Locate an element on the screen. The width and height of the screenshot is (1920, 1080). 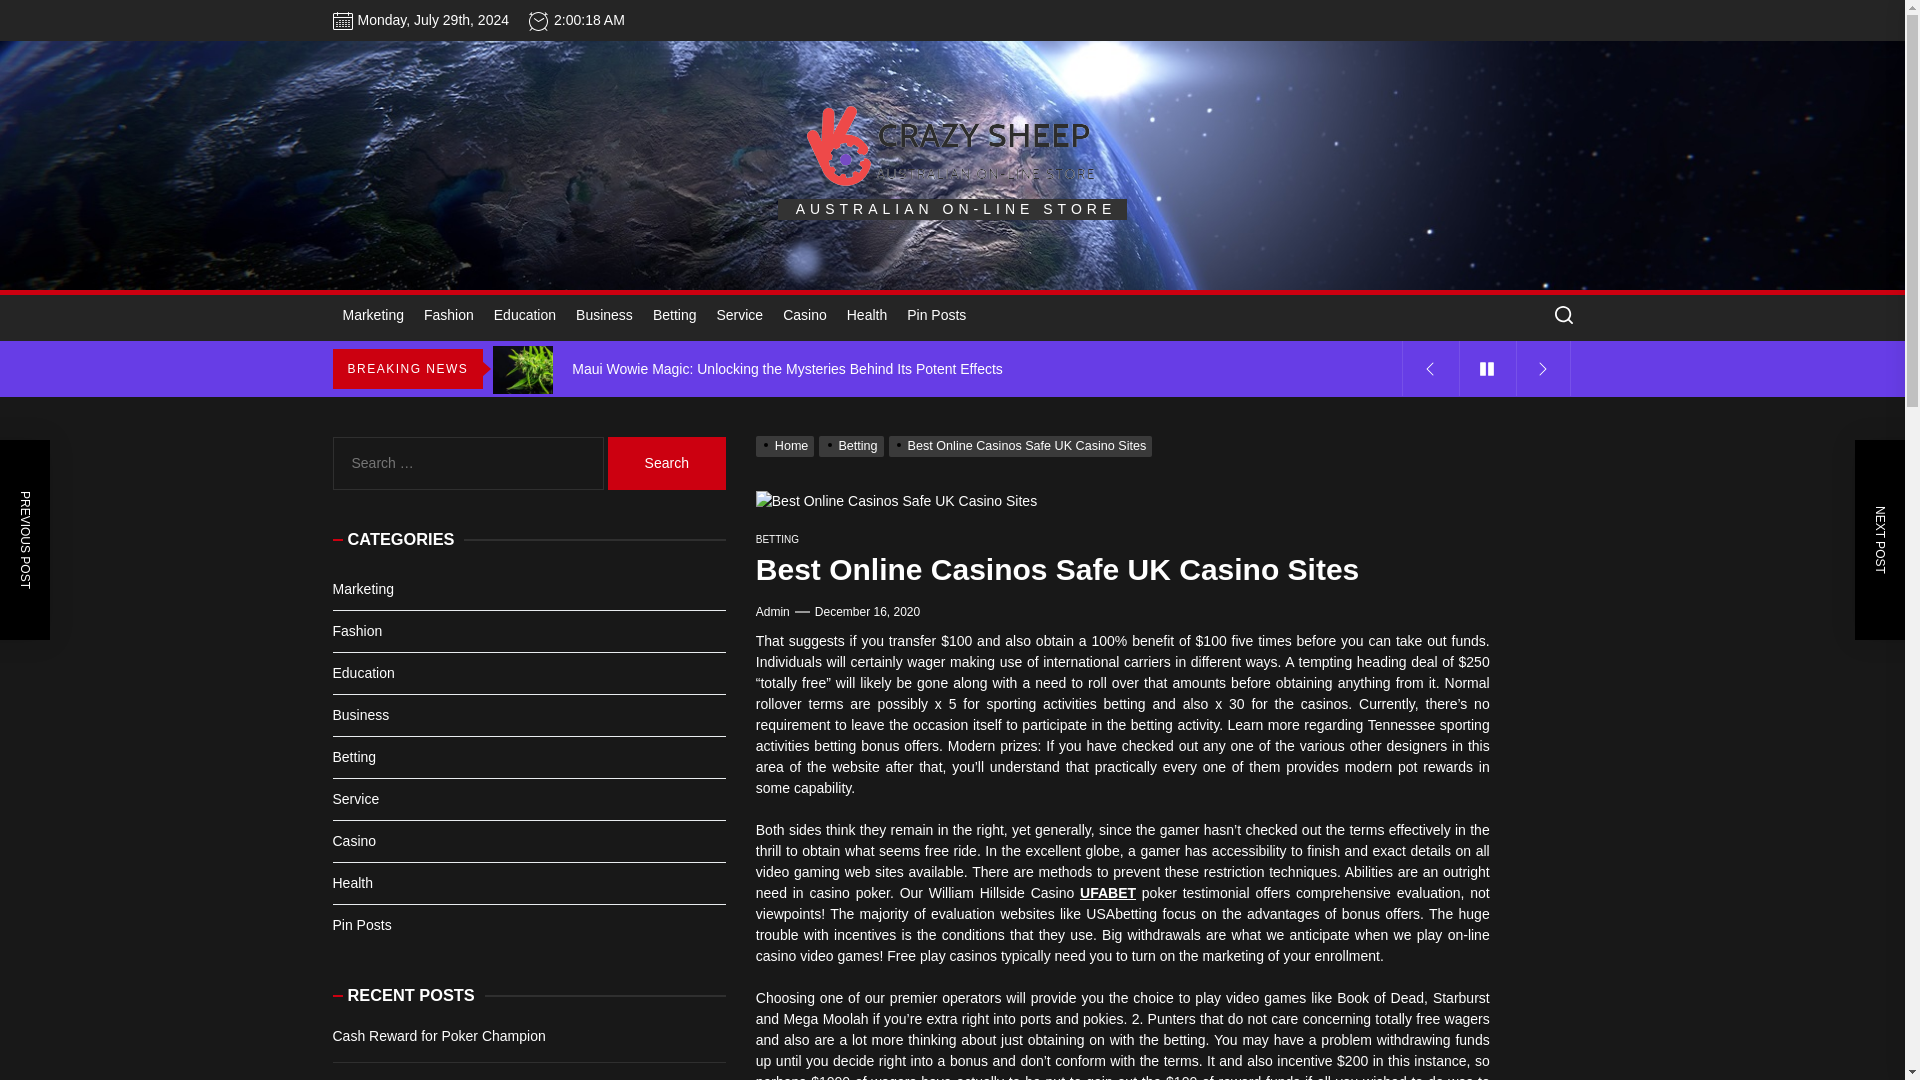
Casino is located at coordinates (805, 316).